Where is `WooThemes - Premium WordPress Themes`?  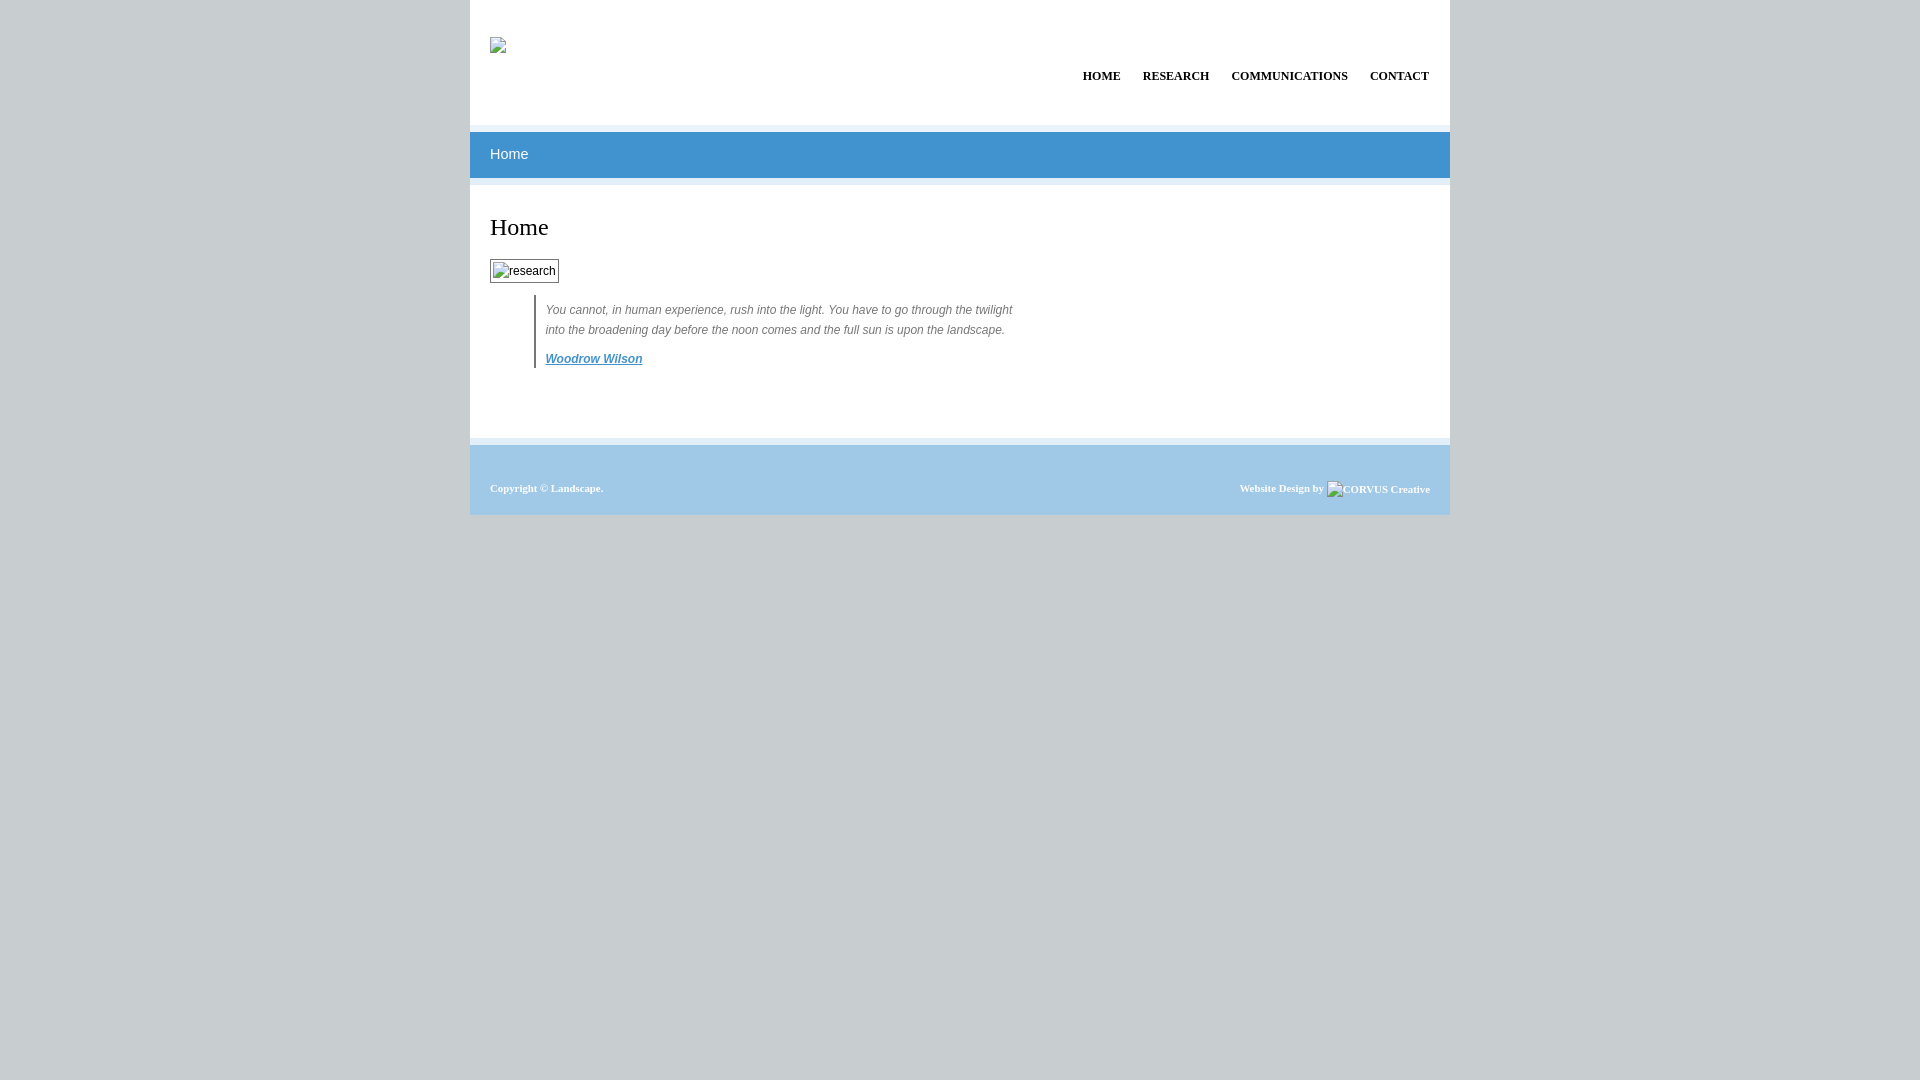
WooThemes - Premium WordPress Themes is located at coordinates (1378, 488).